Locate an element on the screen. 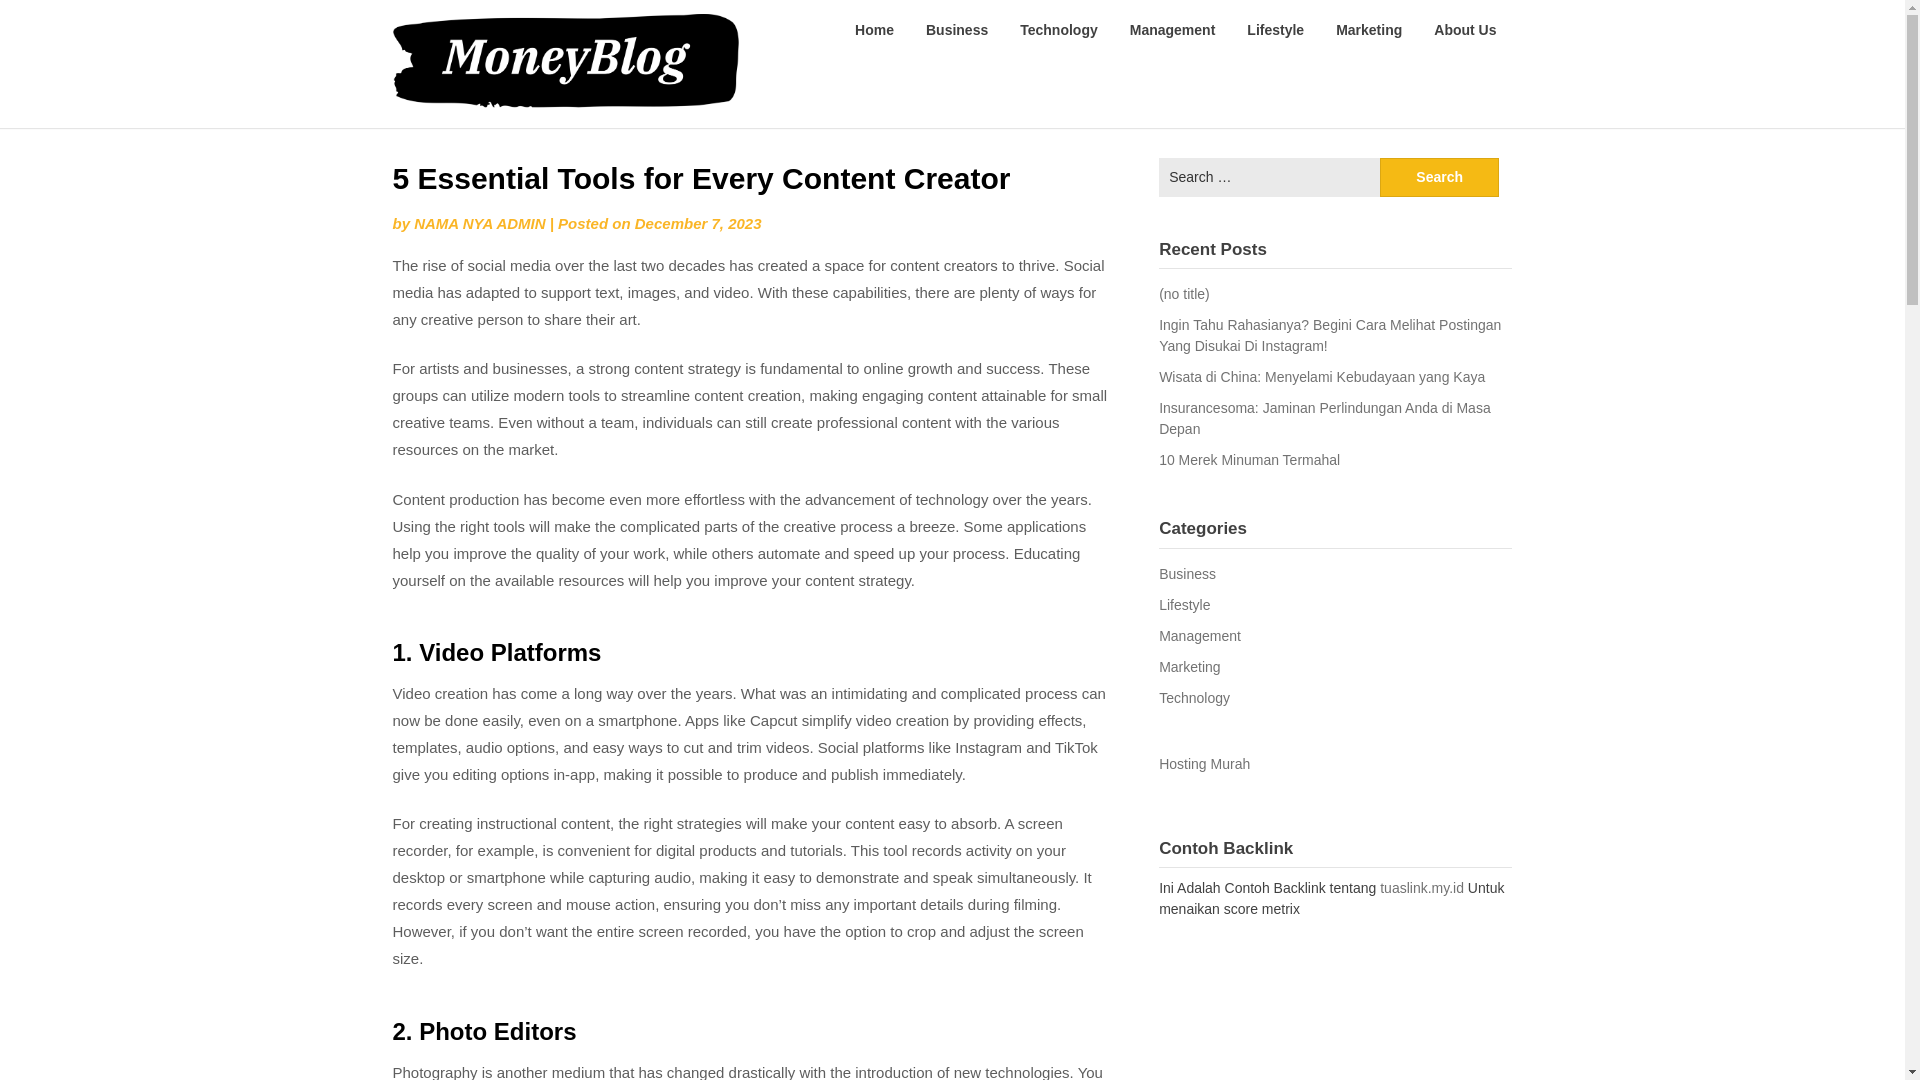 The height and width of the screenshot is (1080, 1920). 10 Merek Minuman Termahal is located at coordinates (1250, 460).